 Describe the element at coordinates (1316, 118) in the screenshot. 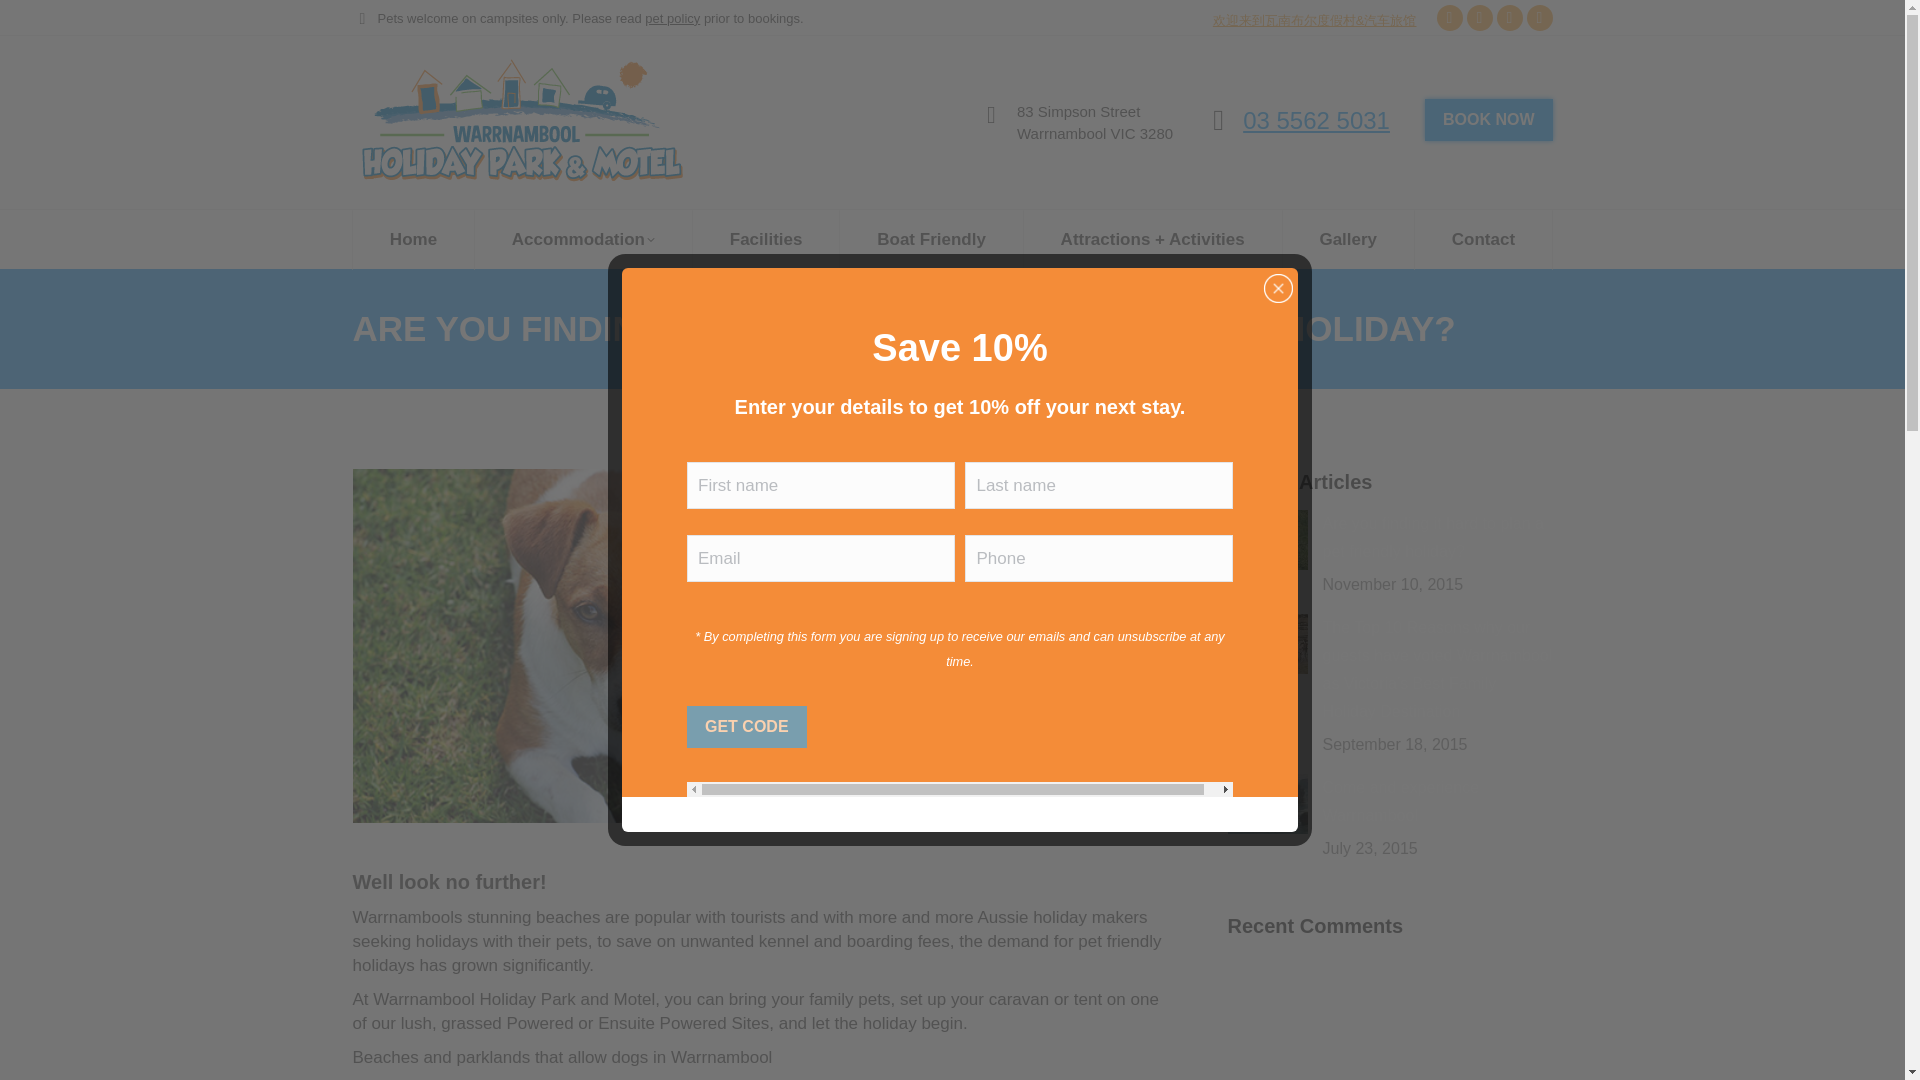

I see `03 5562 5031` at that location.